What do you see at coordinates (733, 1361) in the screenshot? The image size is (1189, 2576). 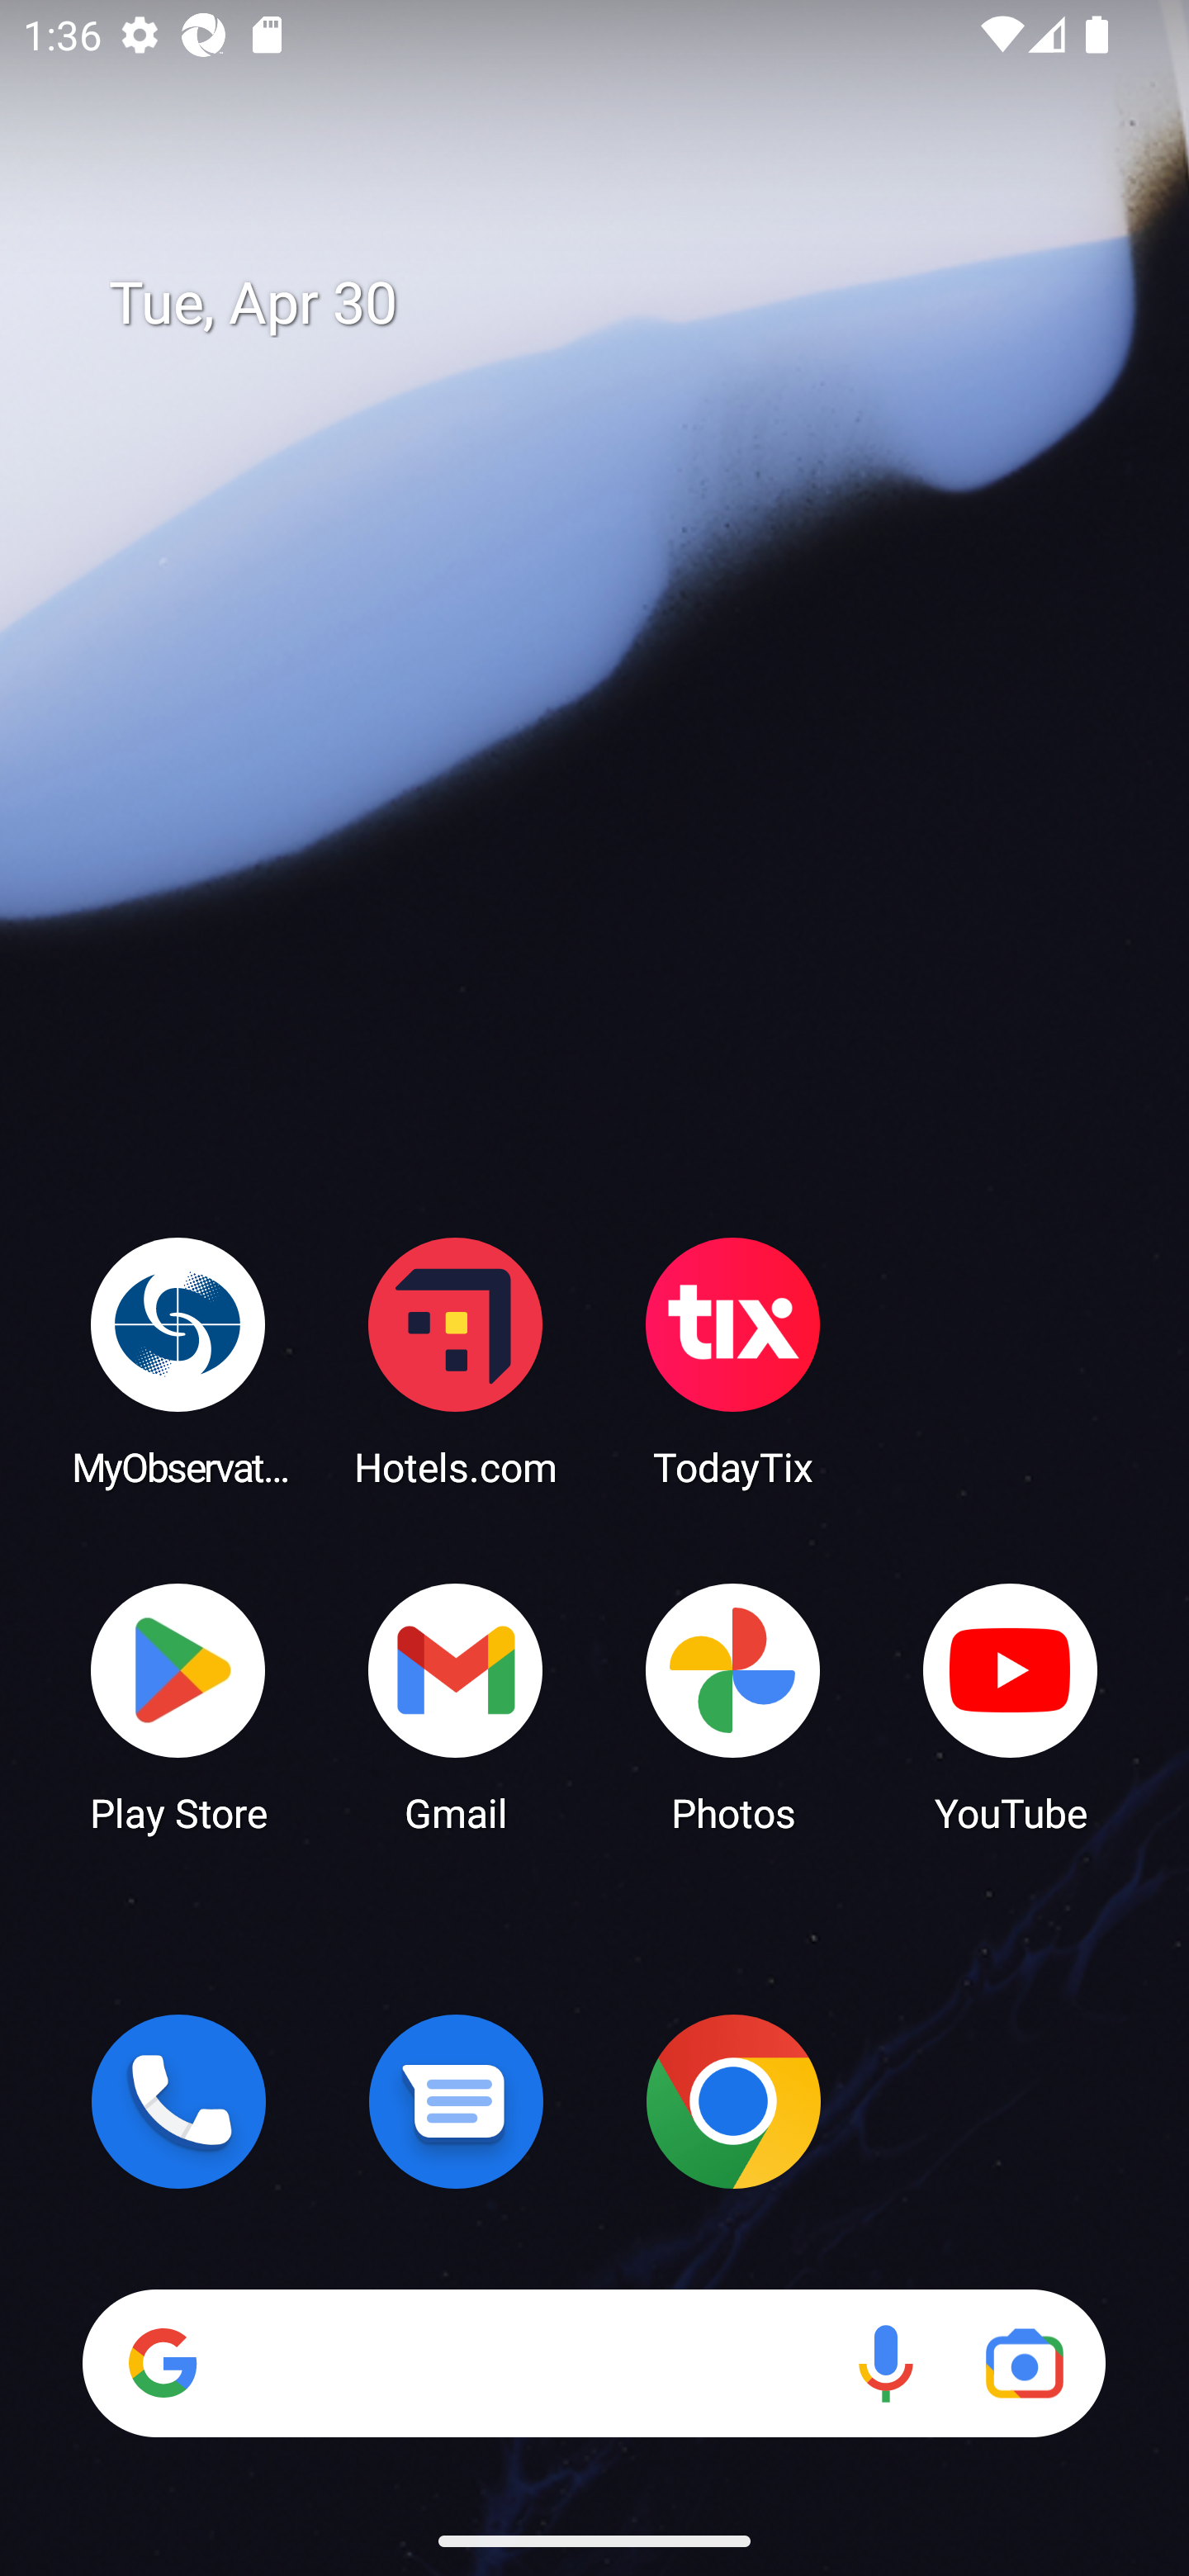 I see `TodayTix` at bounding box center [733, 1361].